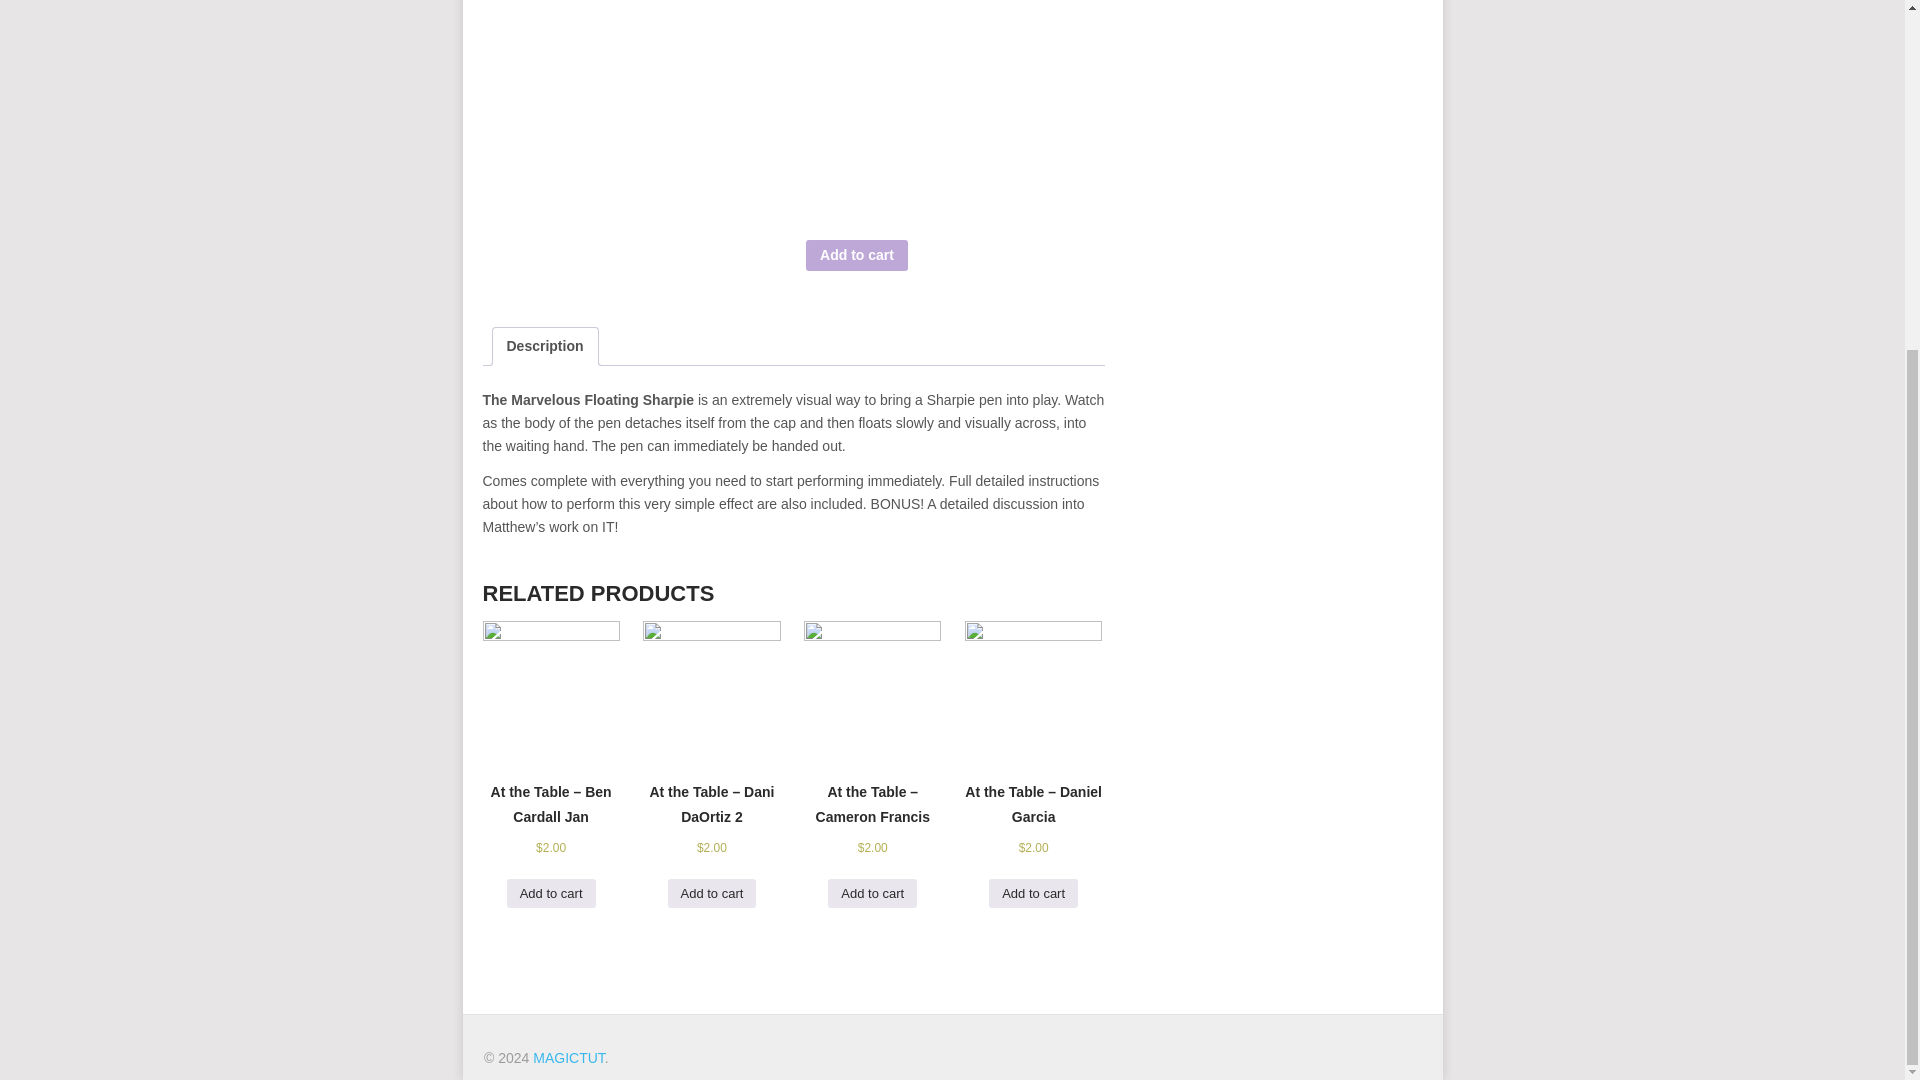  What do you see at coordinates (857, 255) in the screenshot?
I see `Add to cart` at bounding box center [857, 255].